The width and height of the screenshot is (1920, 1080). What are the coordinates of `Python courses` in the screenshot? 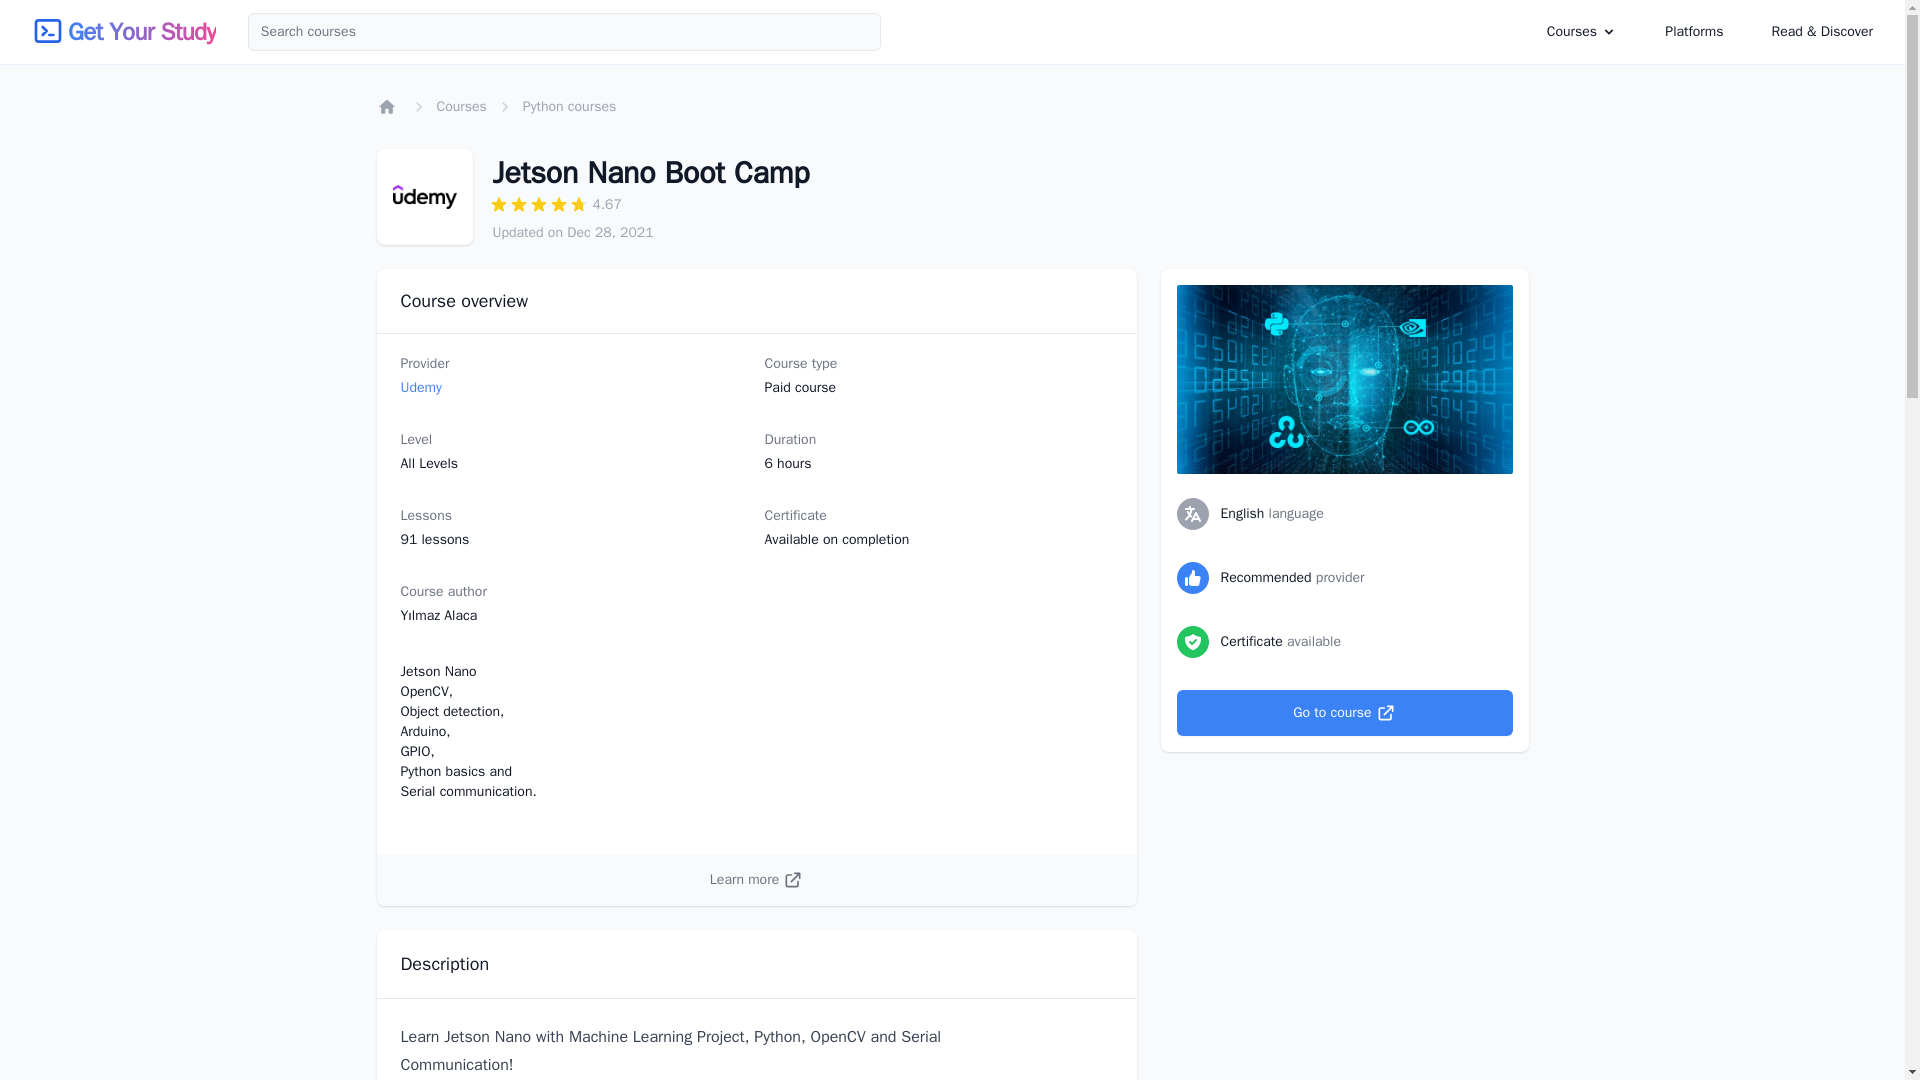 It's located at (569, 106).